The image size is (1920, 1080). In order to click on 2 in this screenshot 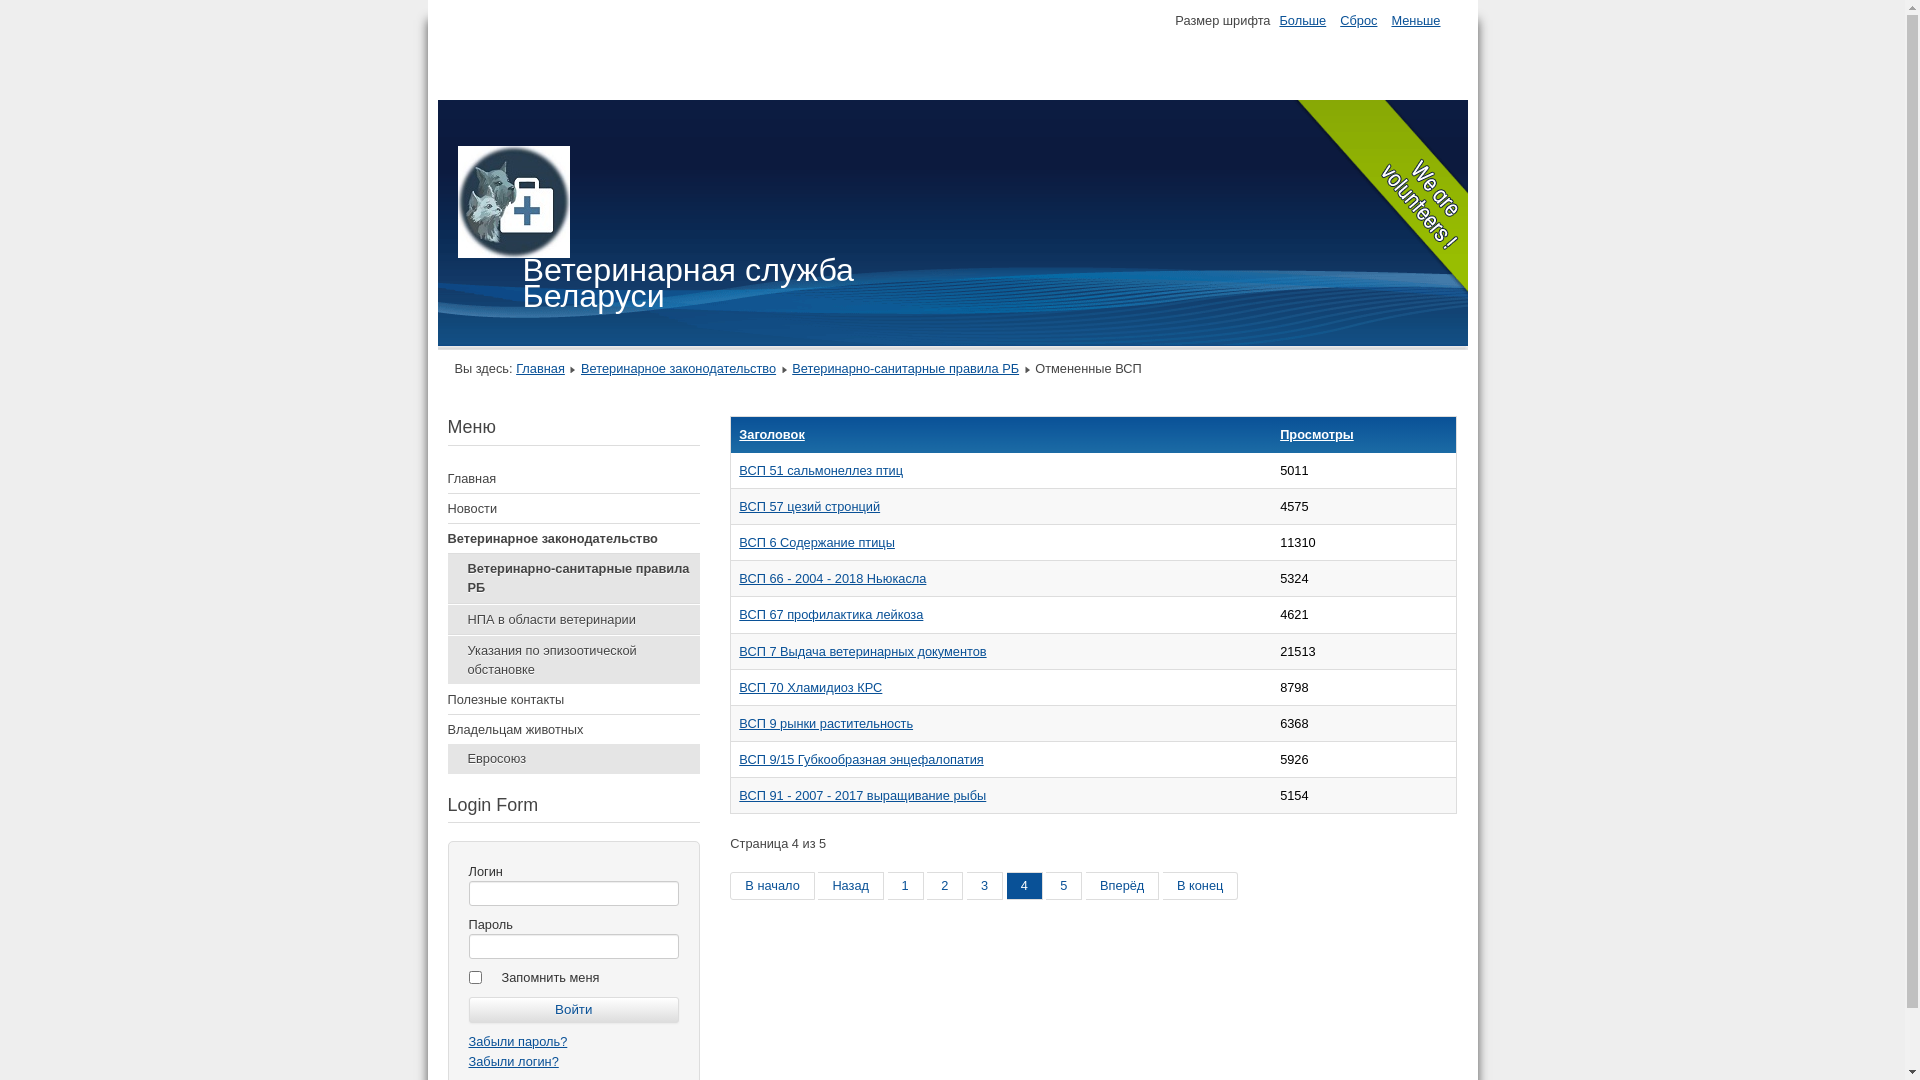, I will do `click(945, 886)`.